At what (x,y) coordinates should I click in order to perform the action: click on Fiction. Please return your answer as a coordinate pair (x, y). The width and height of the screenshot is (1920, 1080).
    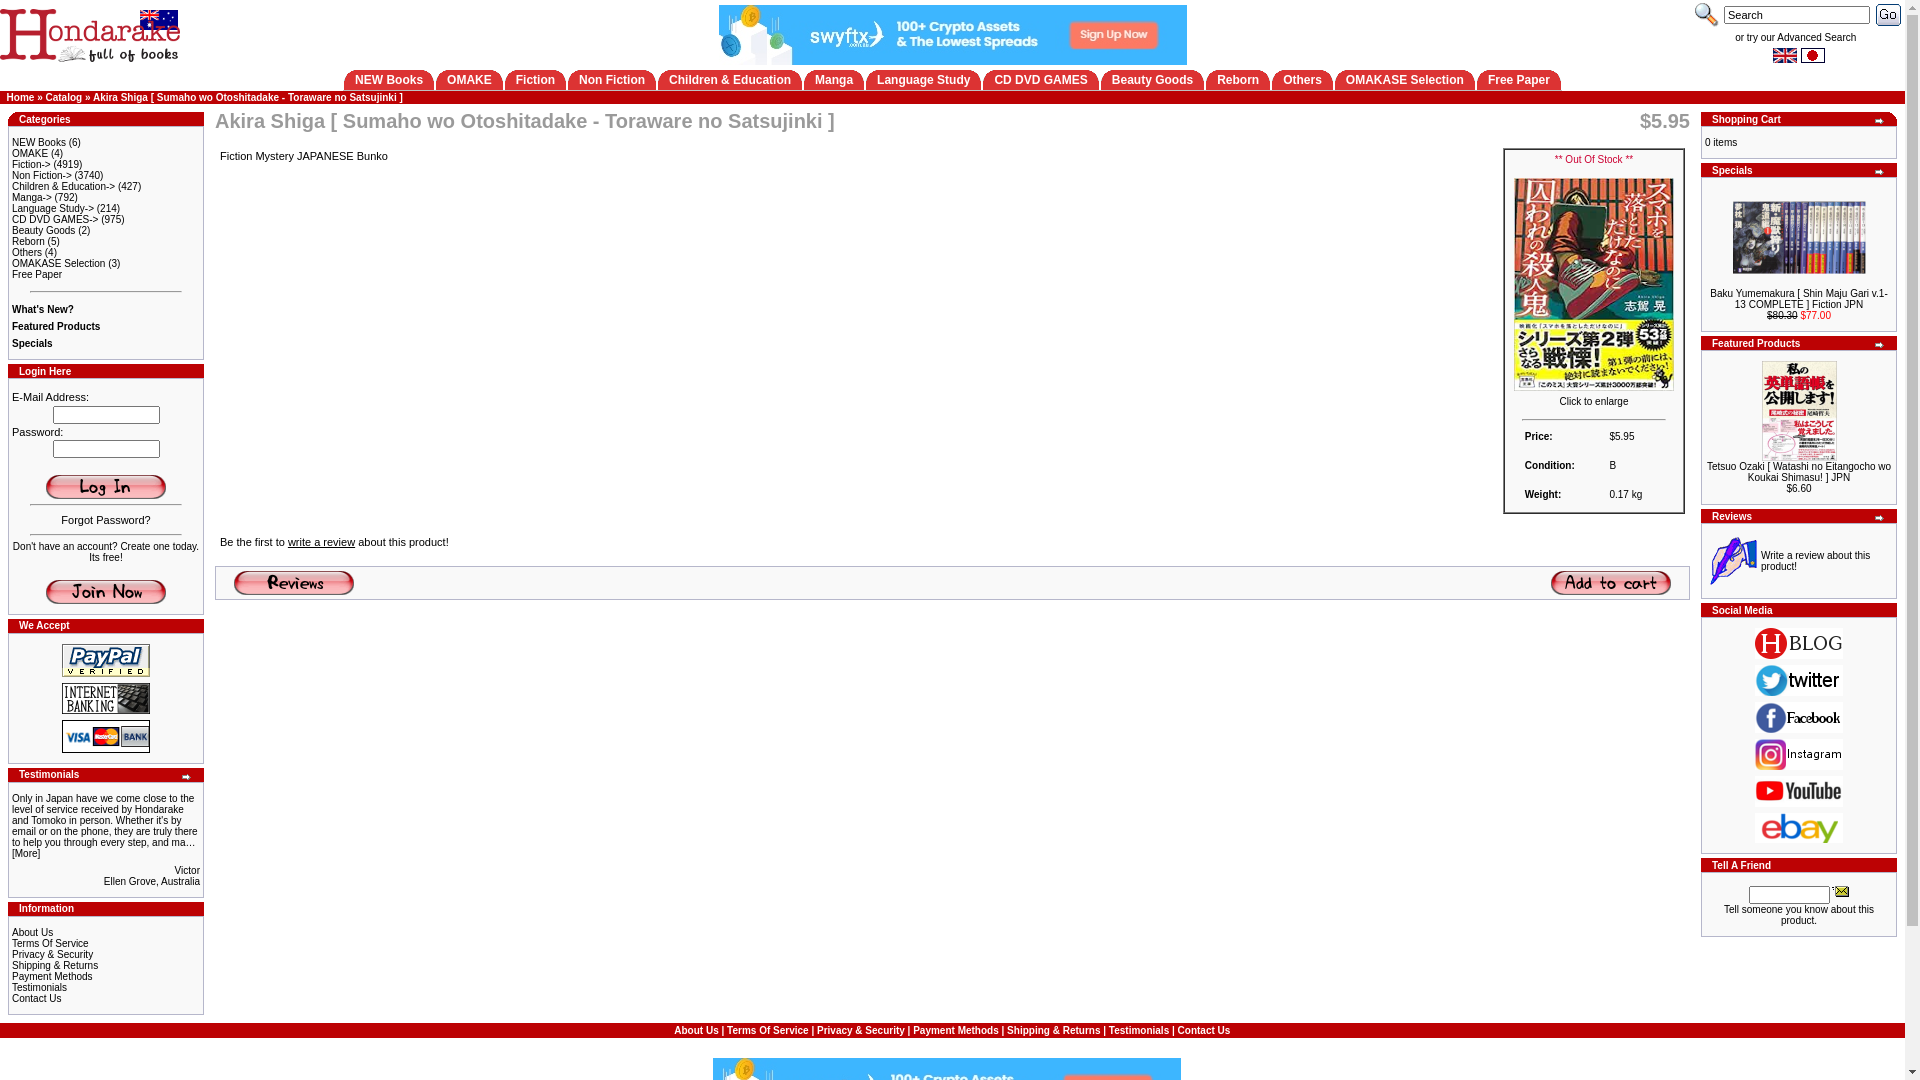
    Looking at the image, I should click on (536, 80).